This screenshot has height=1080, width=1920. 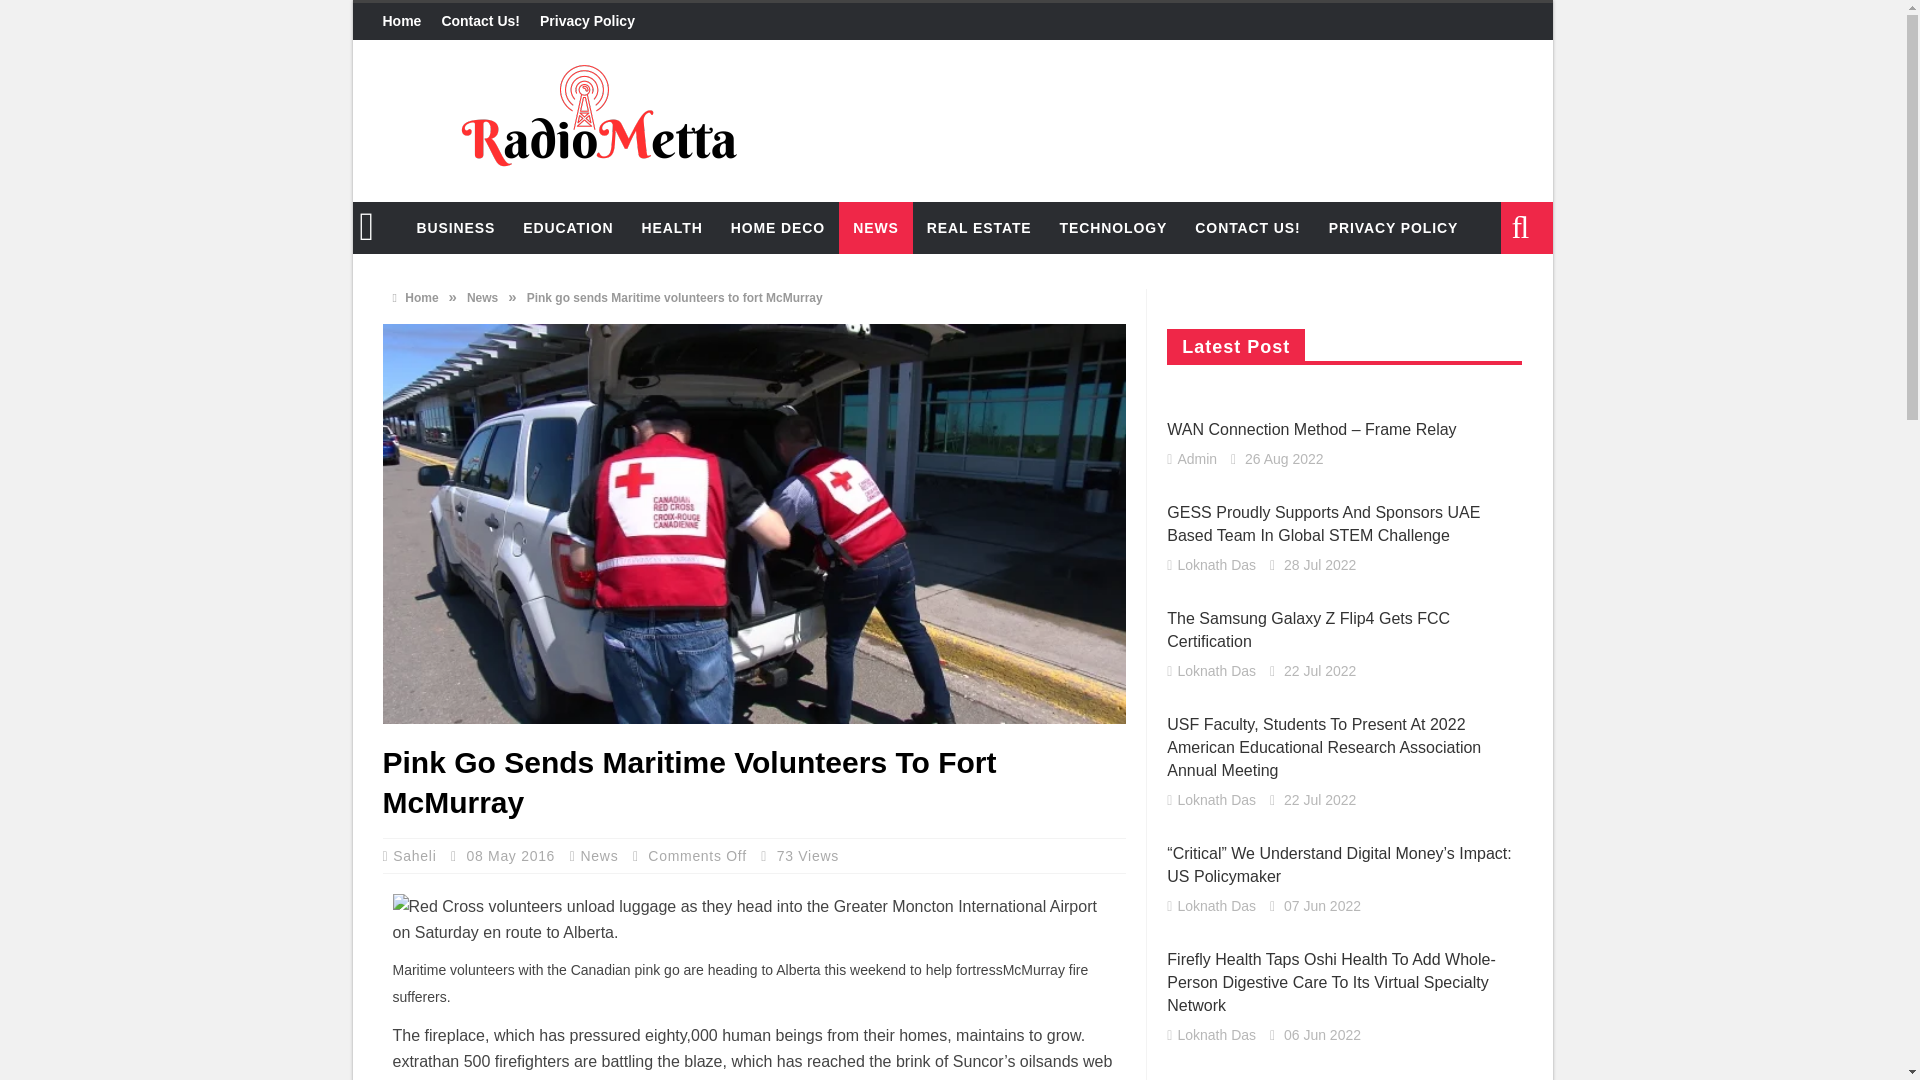 I want to click on Home, so click(x=414, y=297).